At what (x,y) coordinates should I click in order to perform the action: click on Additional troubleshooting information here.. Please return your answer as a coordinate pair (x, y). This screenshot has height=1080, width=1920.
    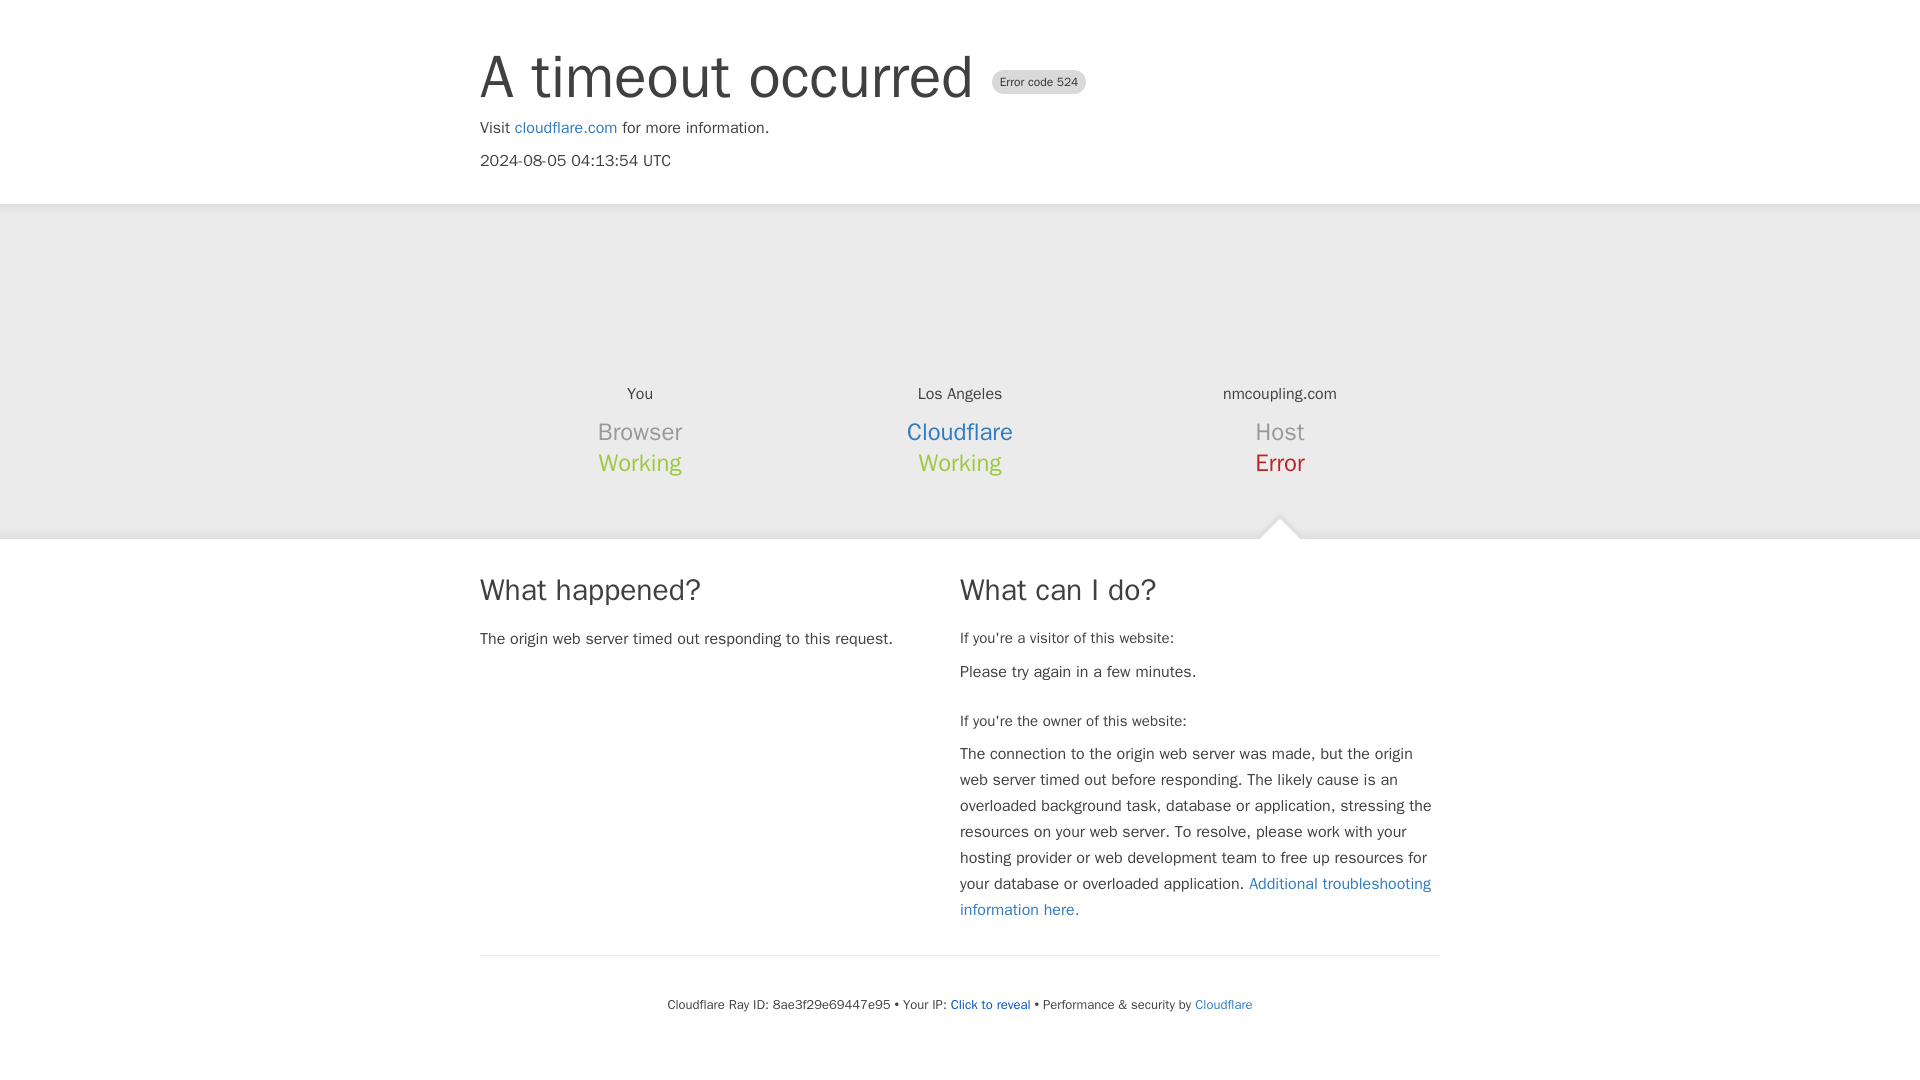
    Looking at the image, I should click on (1195, 896).